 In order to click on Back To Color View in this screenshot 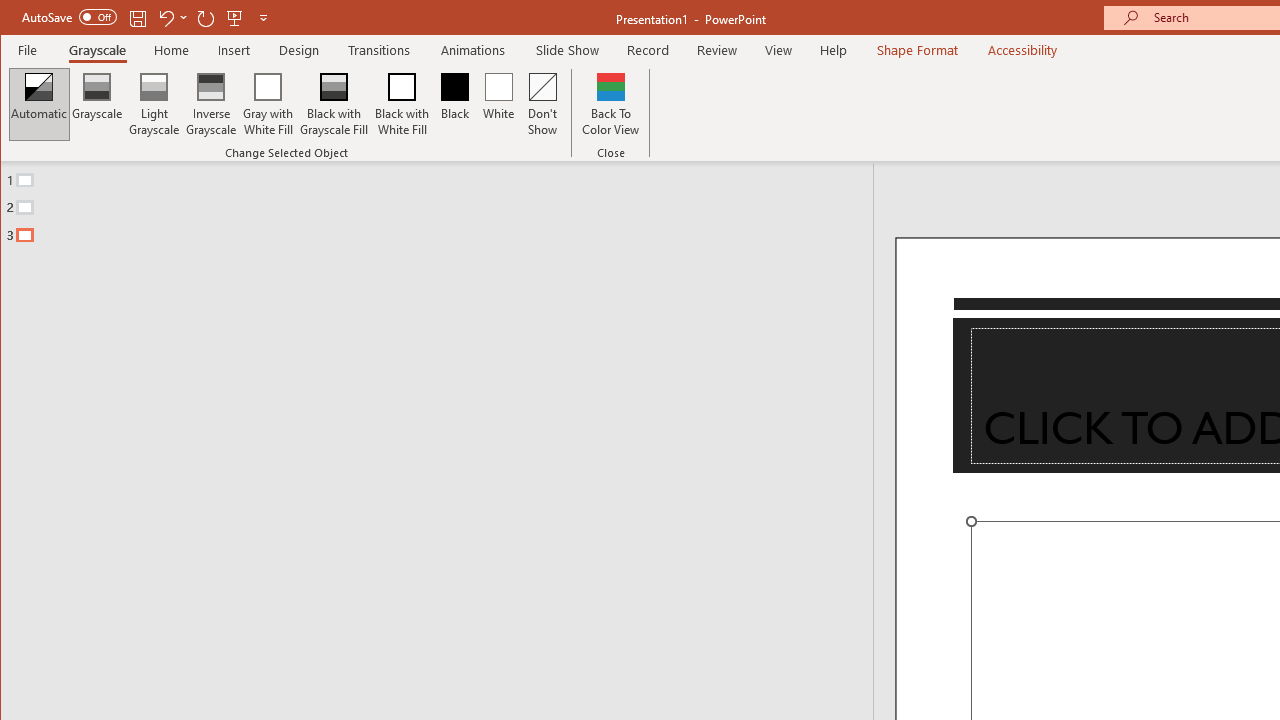, I will do `click(610, 104)`.